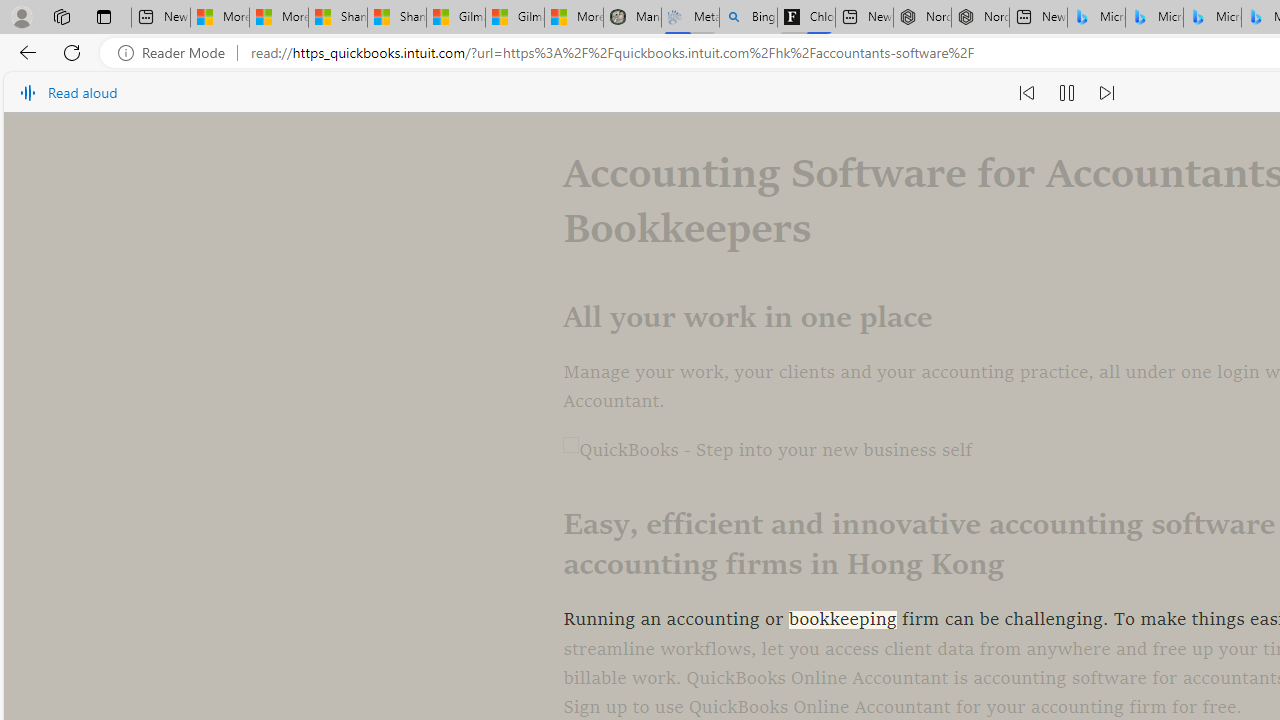 This screenshot has width=1280, height=720. I want to click on Manatee Mortality Statistics | FWC, so click(632, 18).